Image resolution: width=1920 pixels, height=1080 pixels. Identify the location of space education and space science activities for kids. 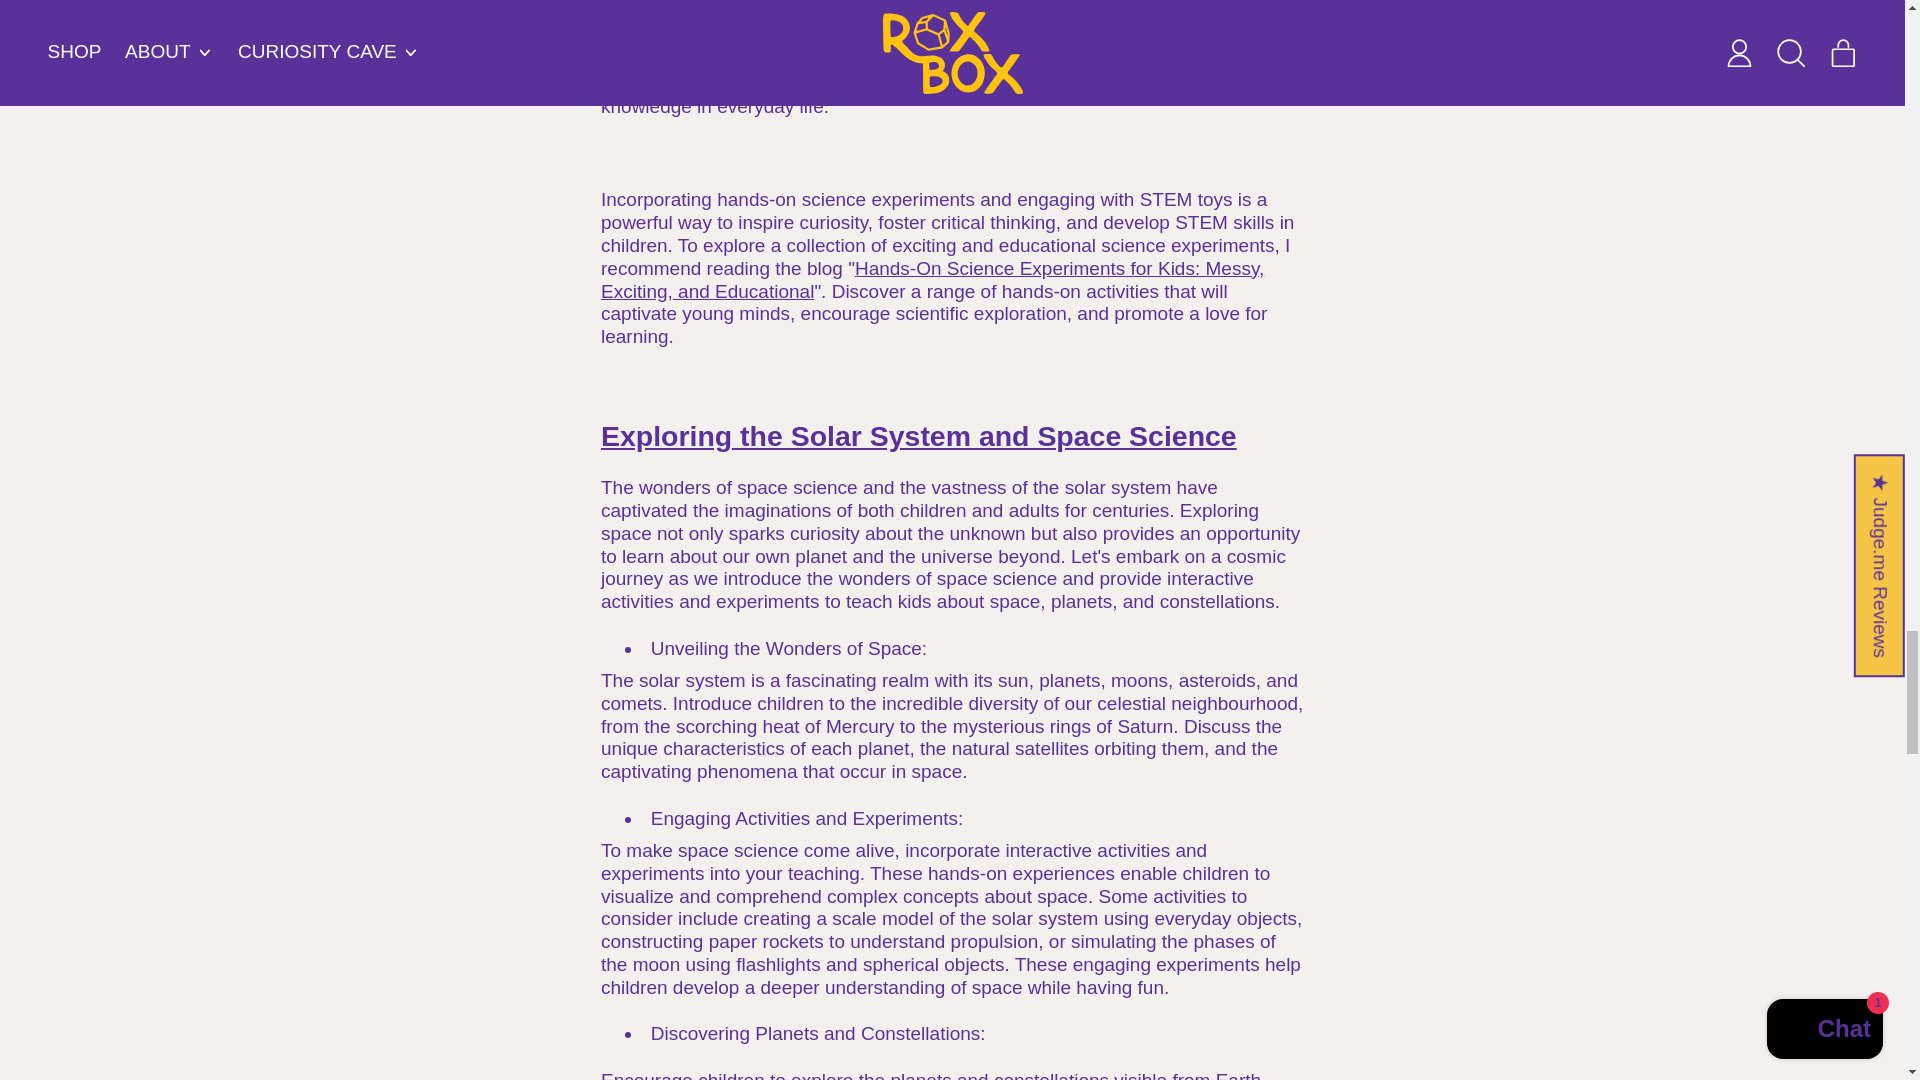
(918, 436).